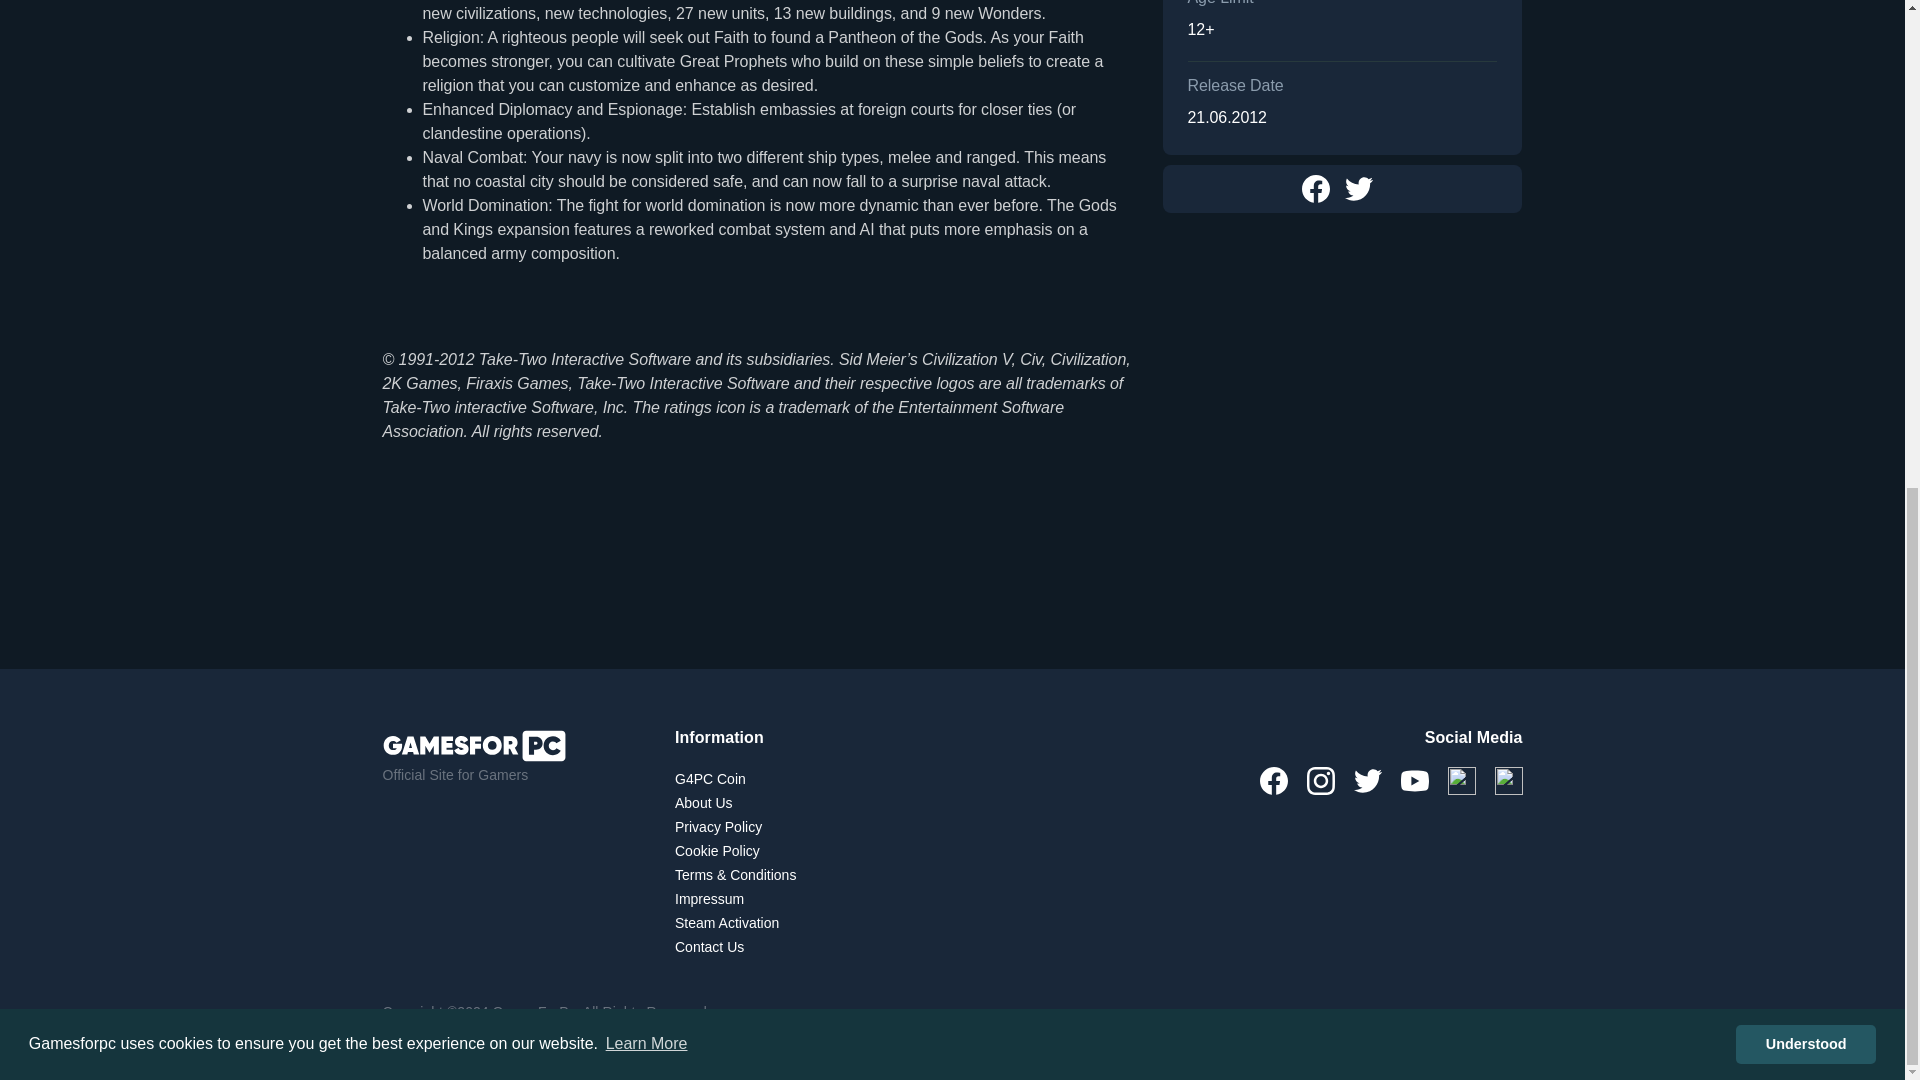 Image resolution: width=1920 pixels, height=1080 pixels. What do you see at coordinates (1805, 159) in the screenshot?
I see `Understood` at bounding box center [1805, 159].